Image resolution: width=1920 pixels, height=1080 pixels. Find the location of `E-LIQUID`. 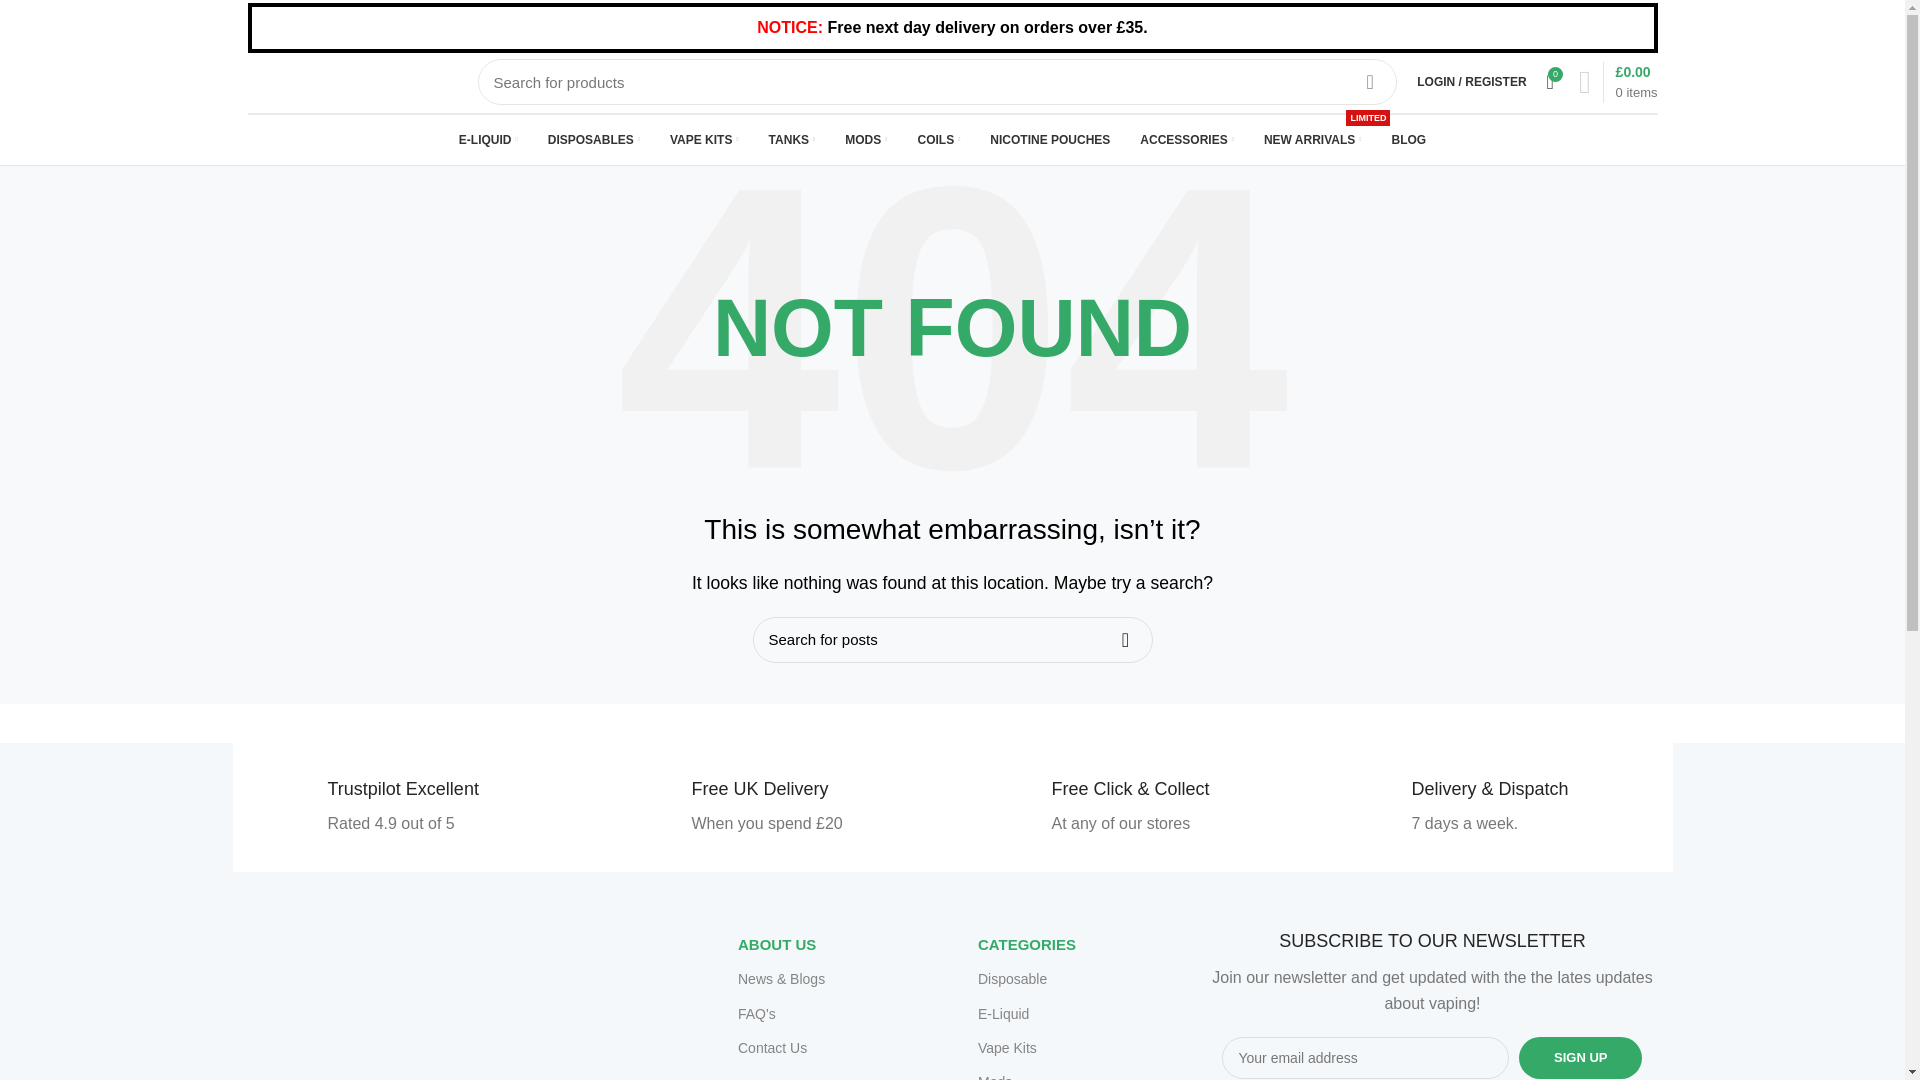

E-LIQUID is located at coordinates (488, 139).